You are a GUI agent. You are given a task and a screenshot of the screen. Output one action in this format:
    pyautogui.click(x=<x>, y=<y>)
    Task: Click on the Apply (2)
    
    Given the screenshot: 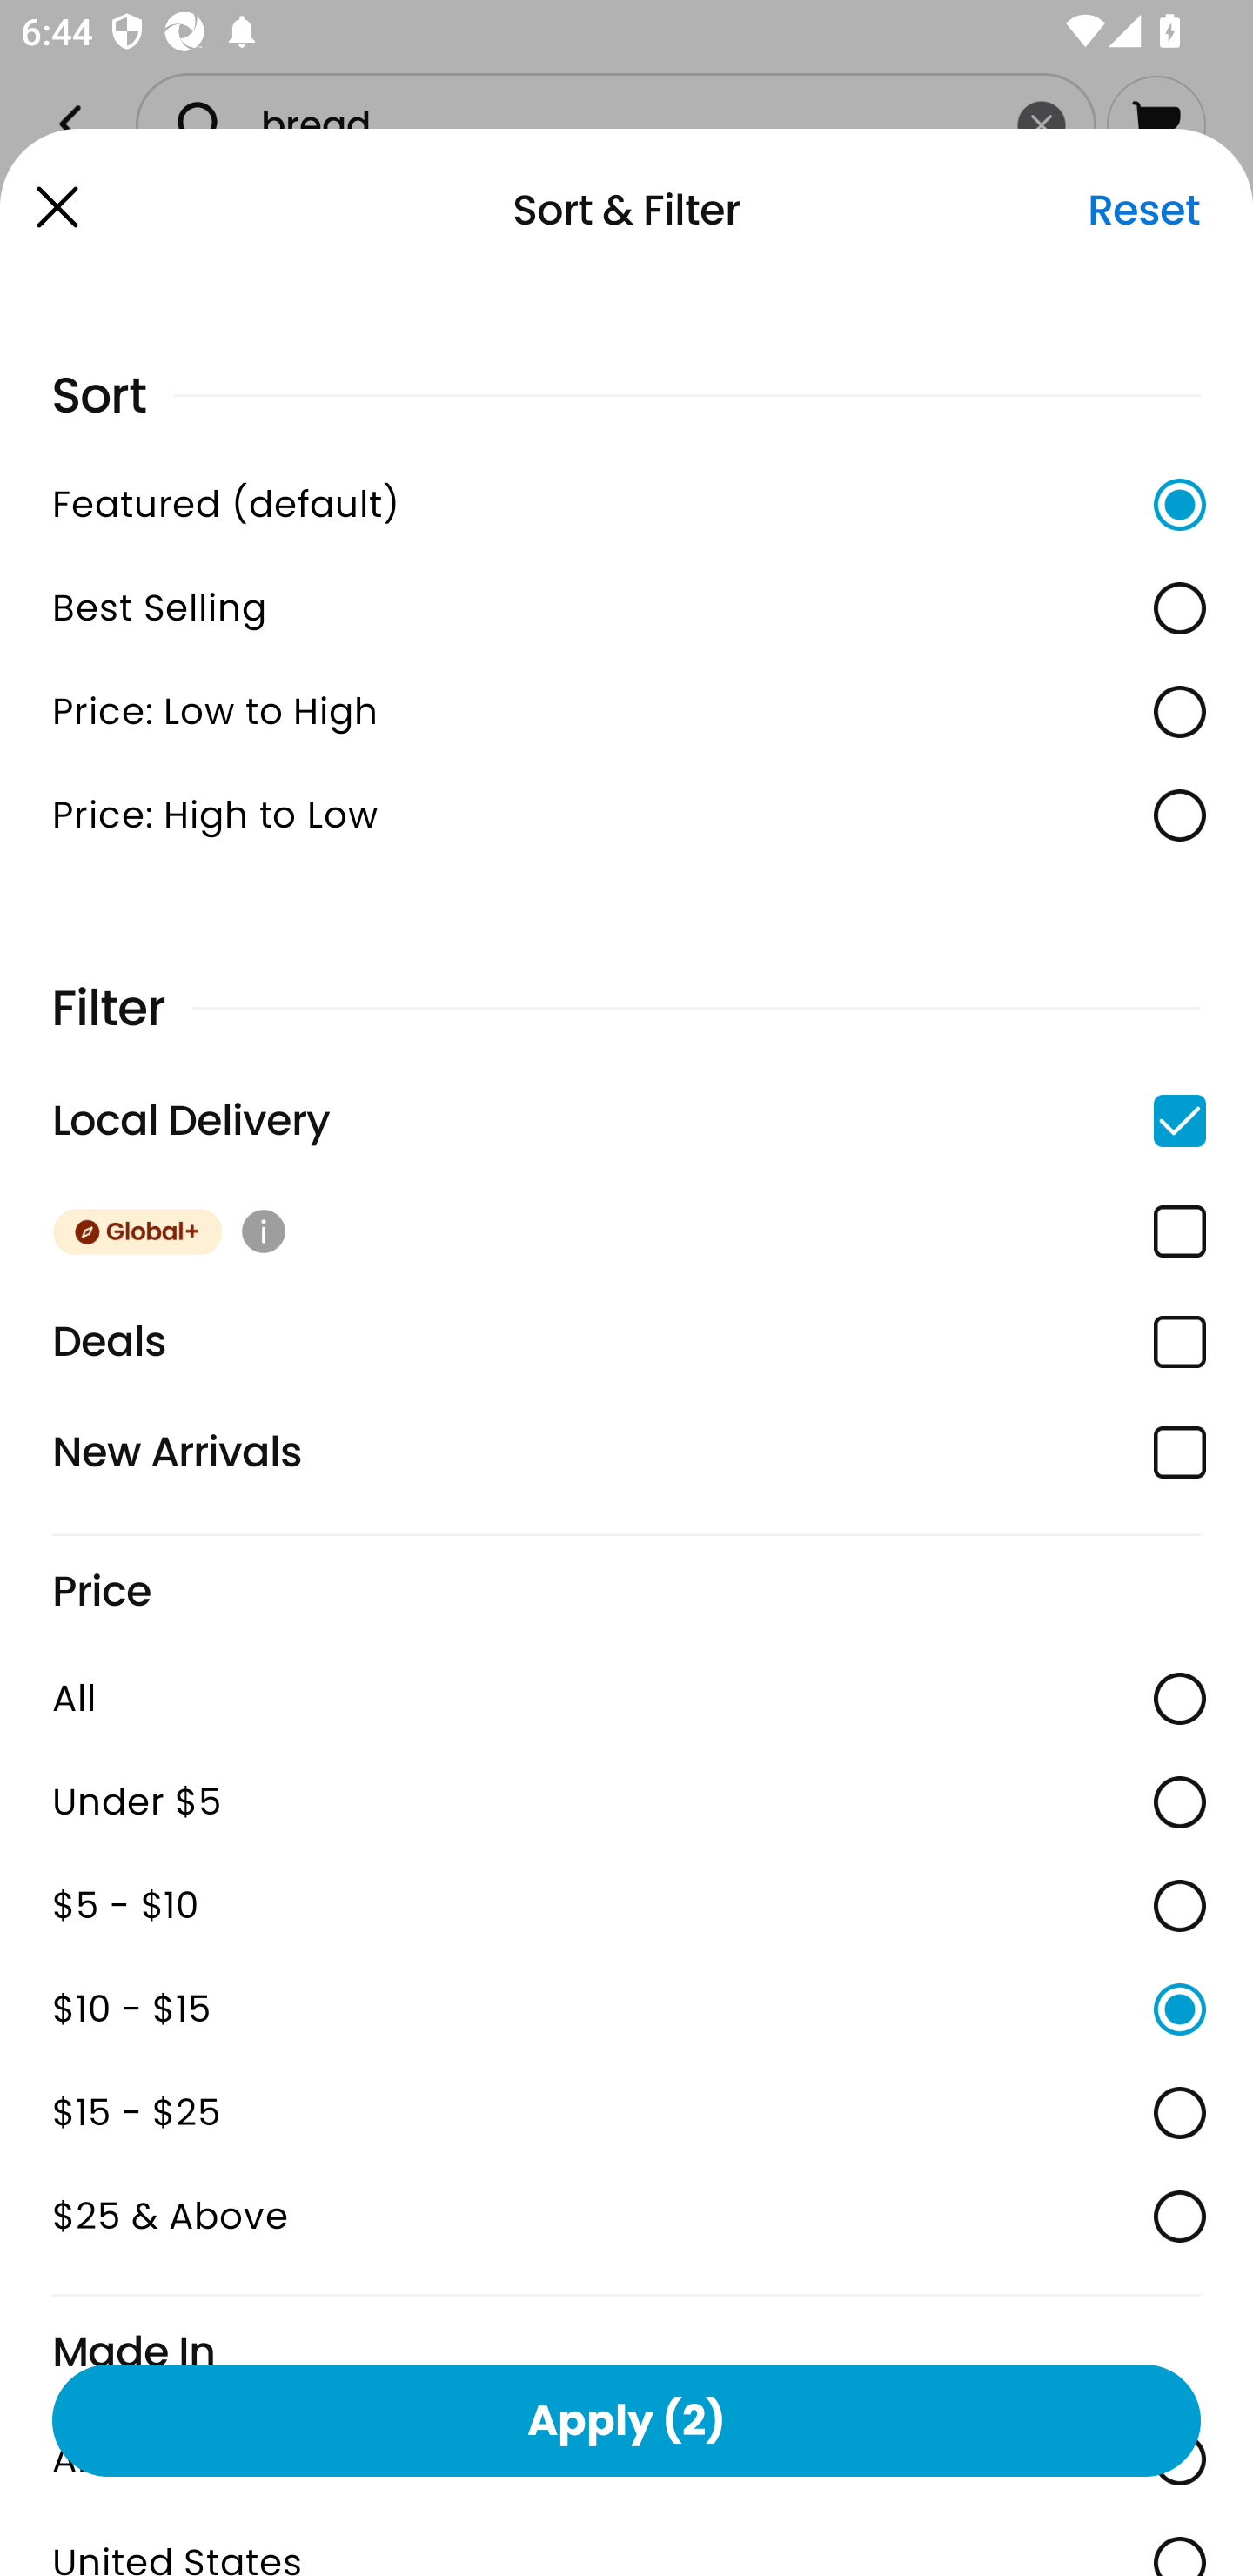 What is the action you would take?
    pyautogui.click(x=626, y=2419)
    